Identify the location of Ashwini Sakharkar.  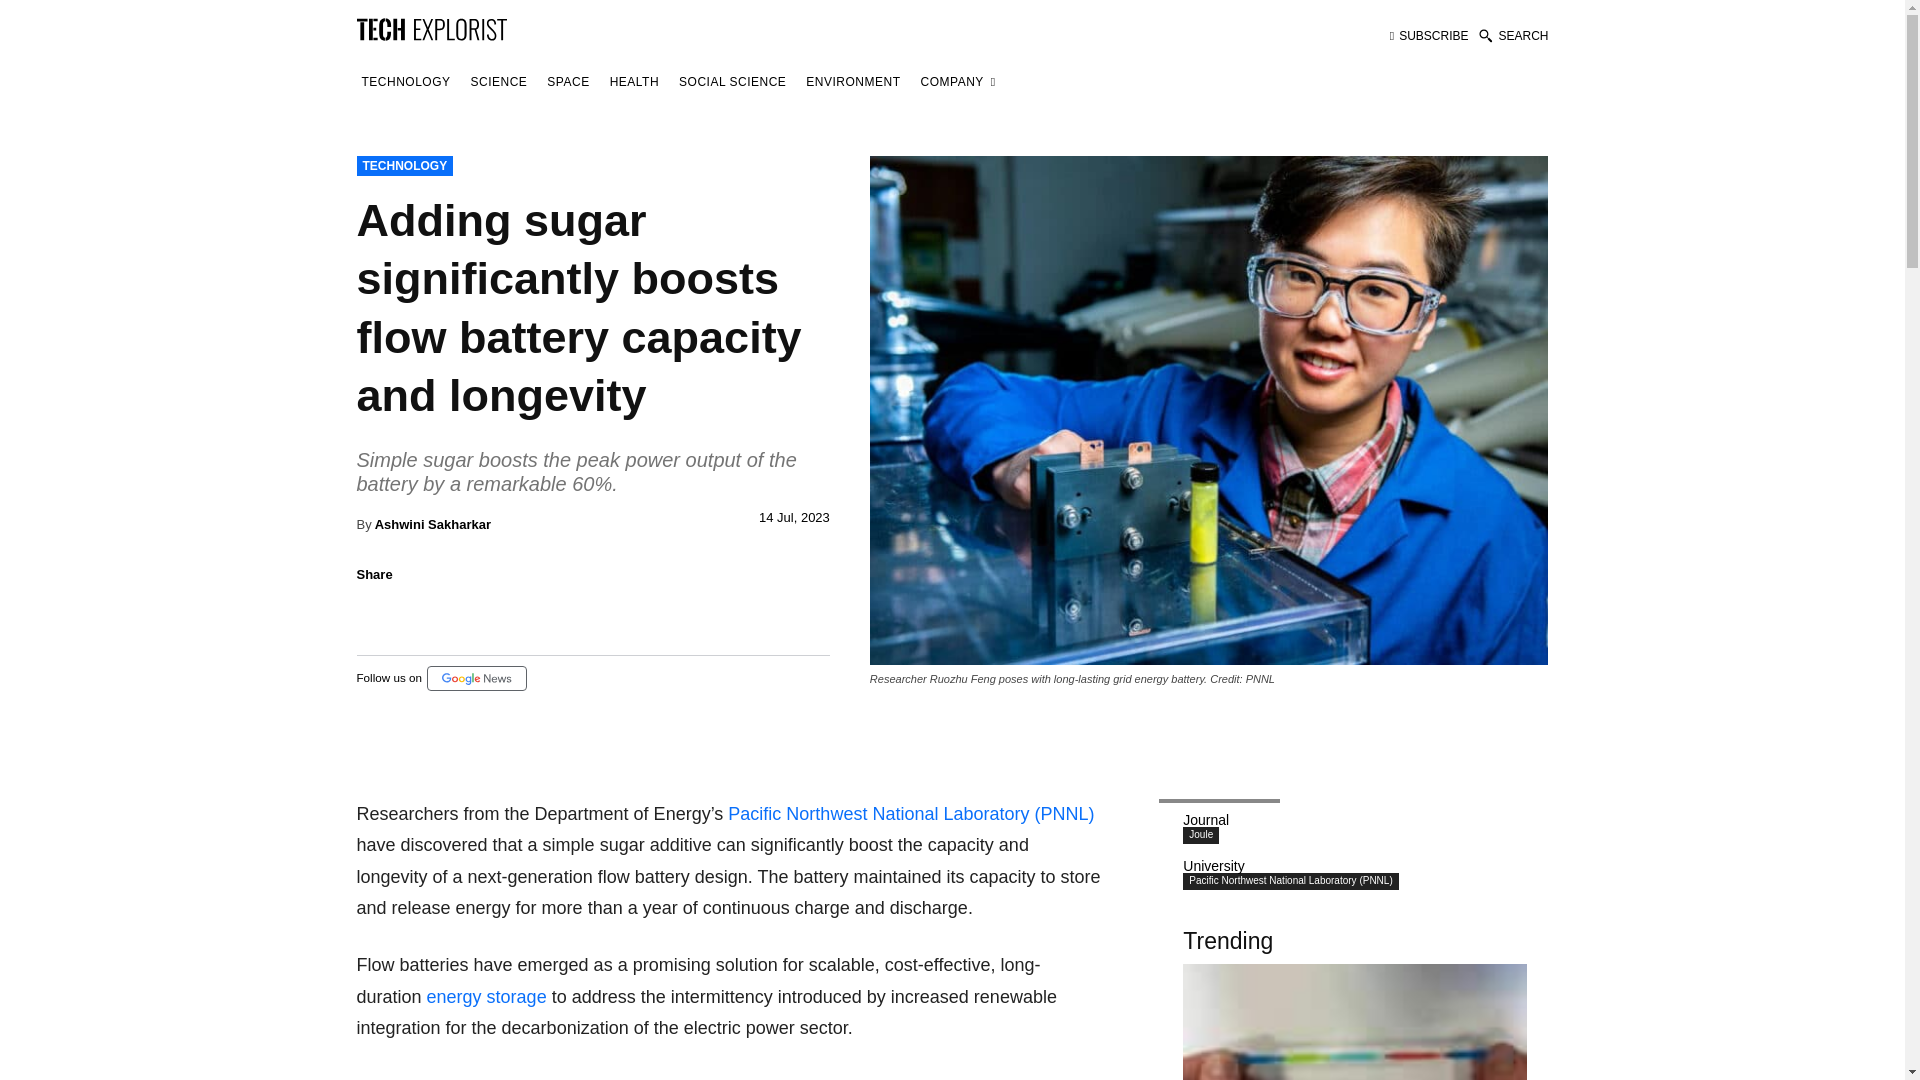
(432, 524).